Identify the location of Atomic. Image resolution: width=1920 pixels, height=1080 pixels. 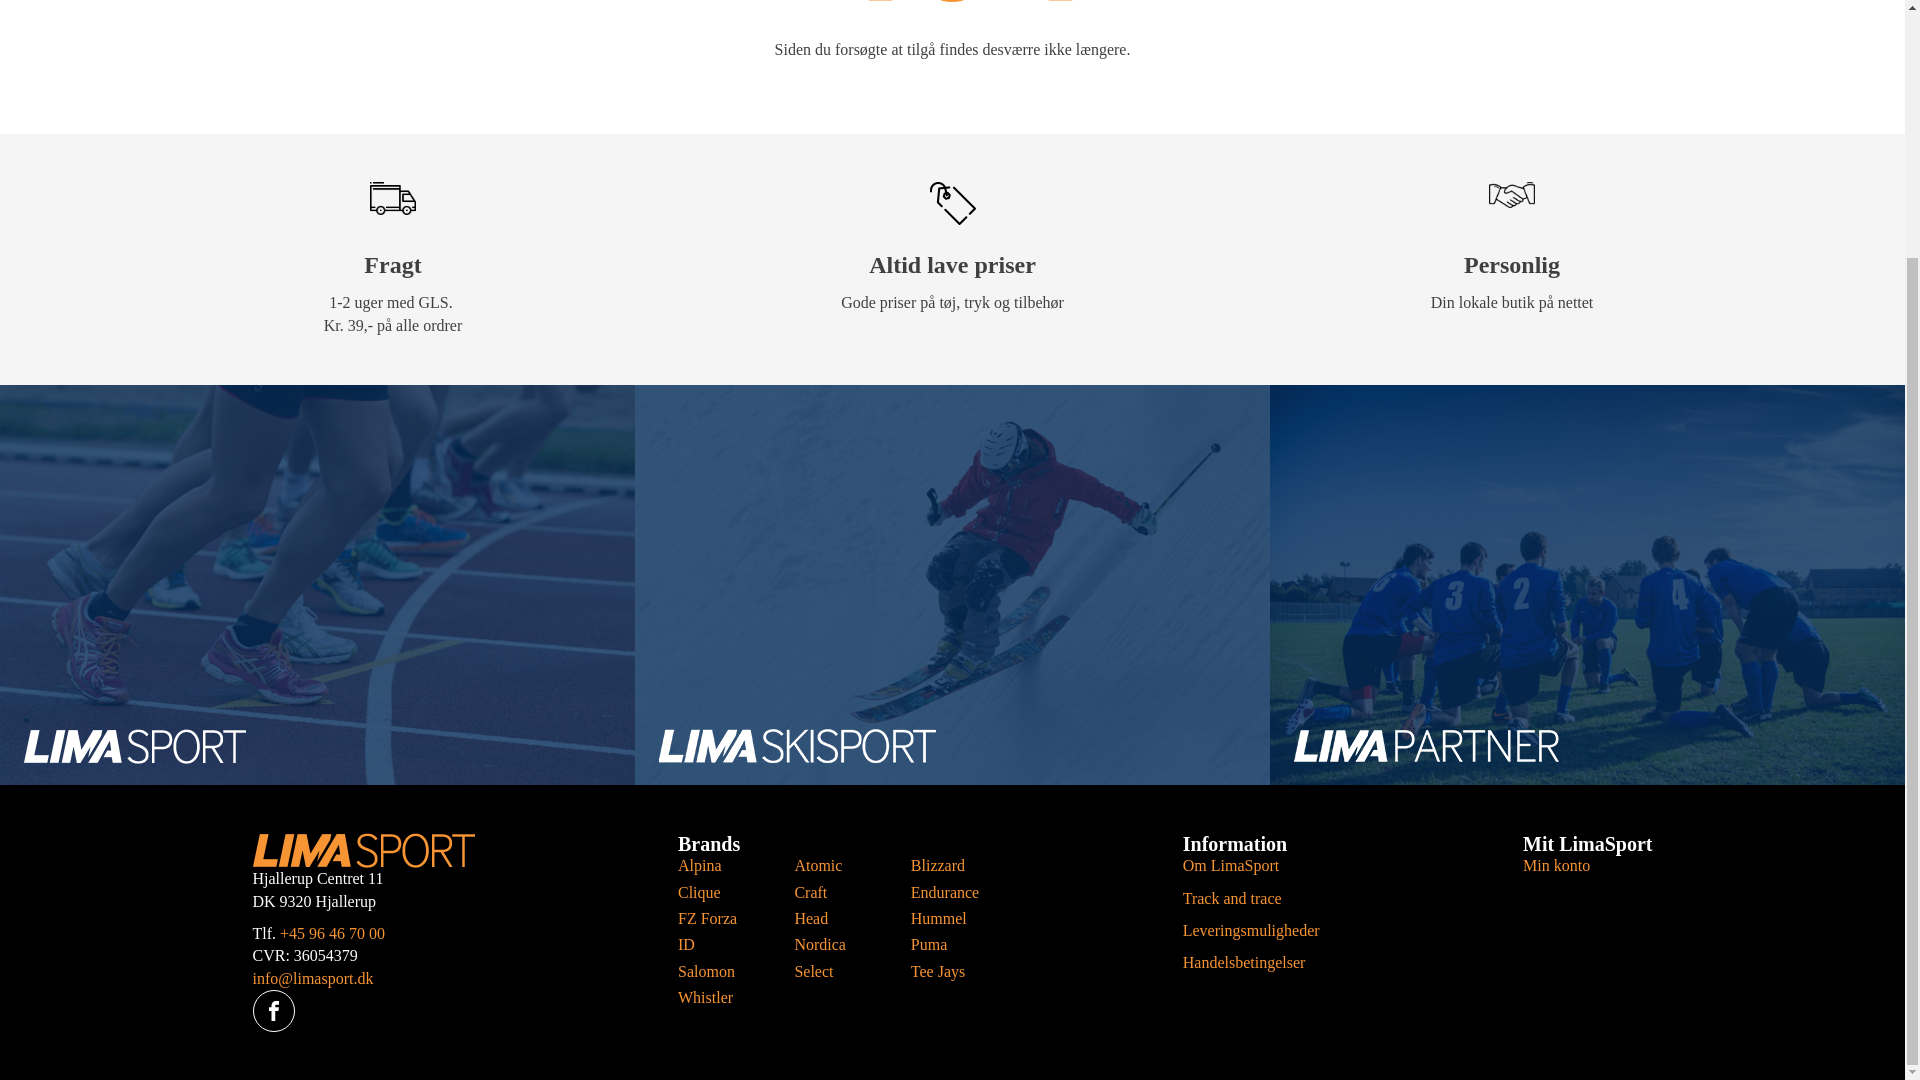
(828, 866).